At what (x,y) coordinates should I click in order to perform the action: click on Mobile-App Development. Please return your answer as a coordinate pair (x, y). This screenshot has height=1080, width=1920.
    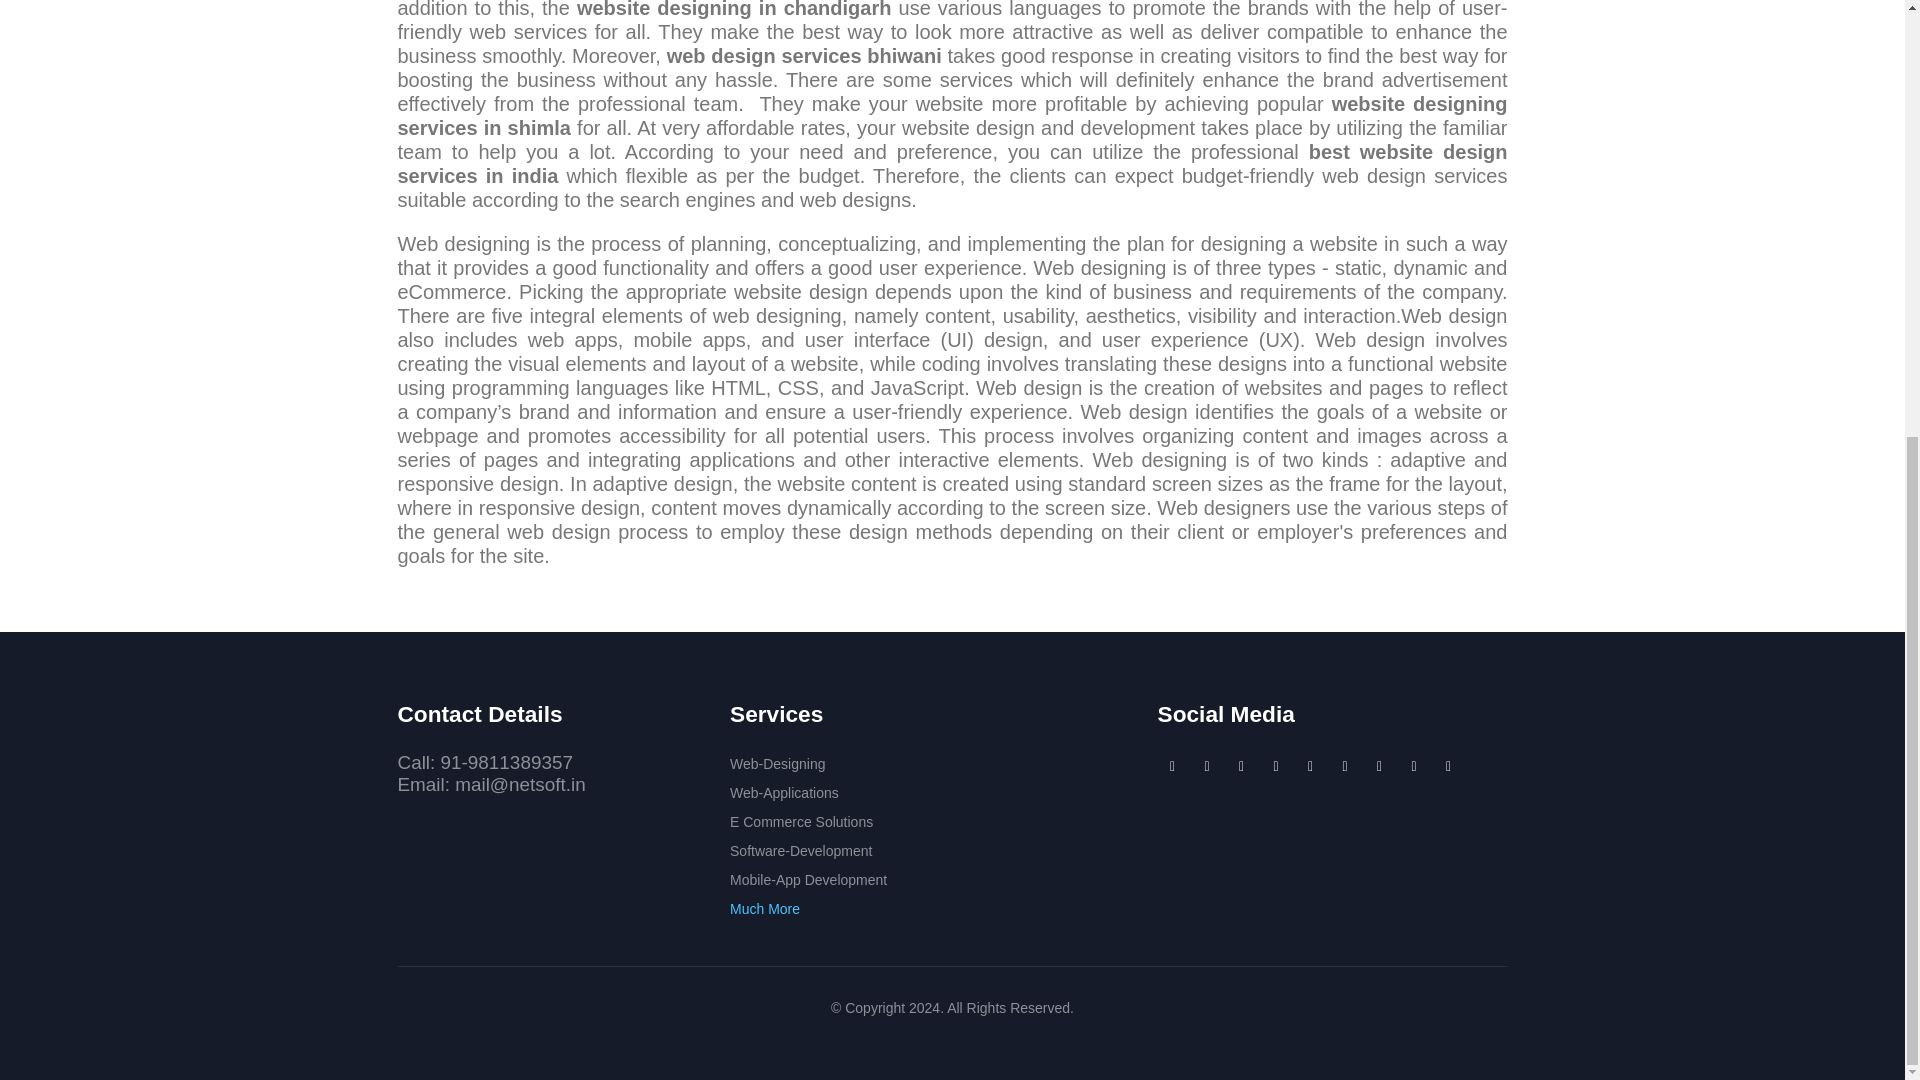
    Looking at the image, I should click on (808, 879).